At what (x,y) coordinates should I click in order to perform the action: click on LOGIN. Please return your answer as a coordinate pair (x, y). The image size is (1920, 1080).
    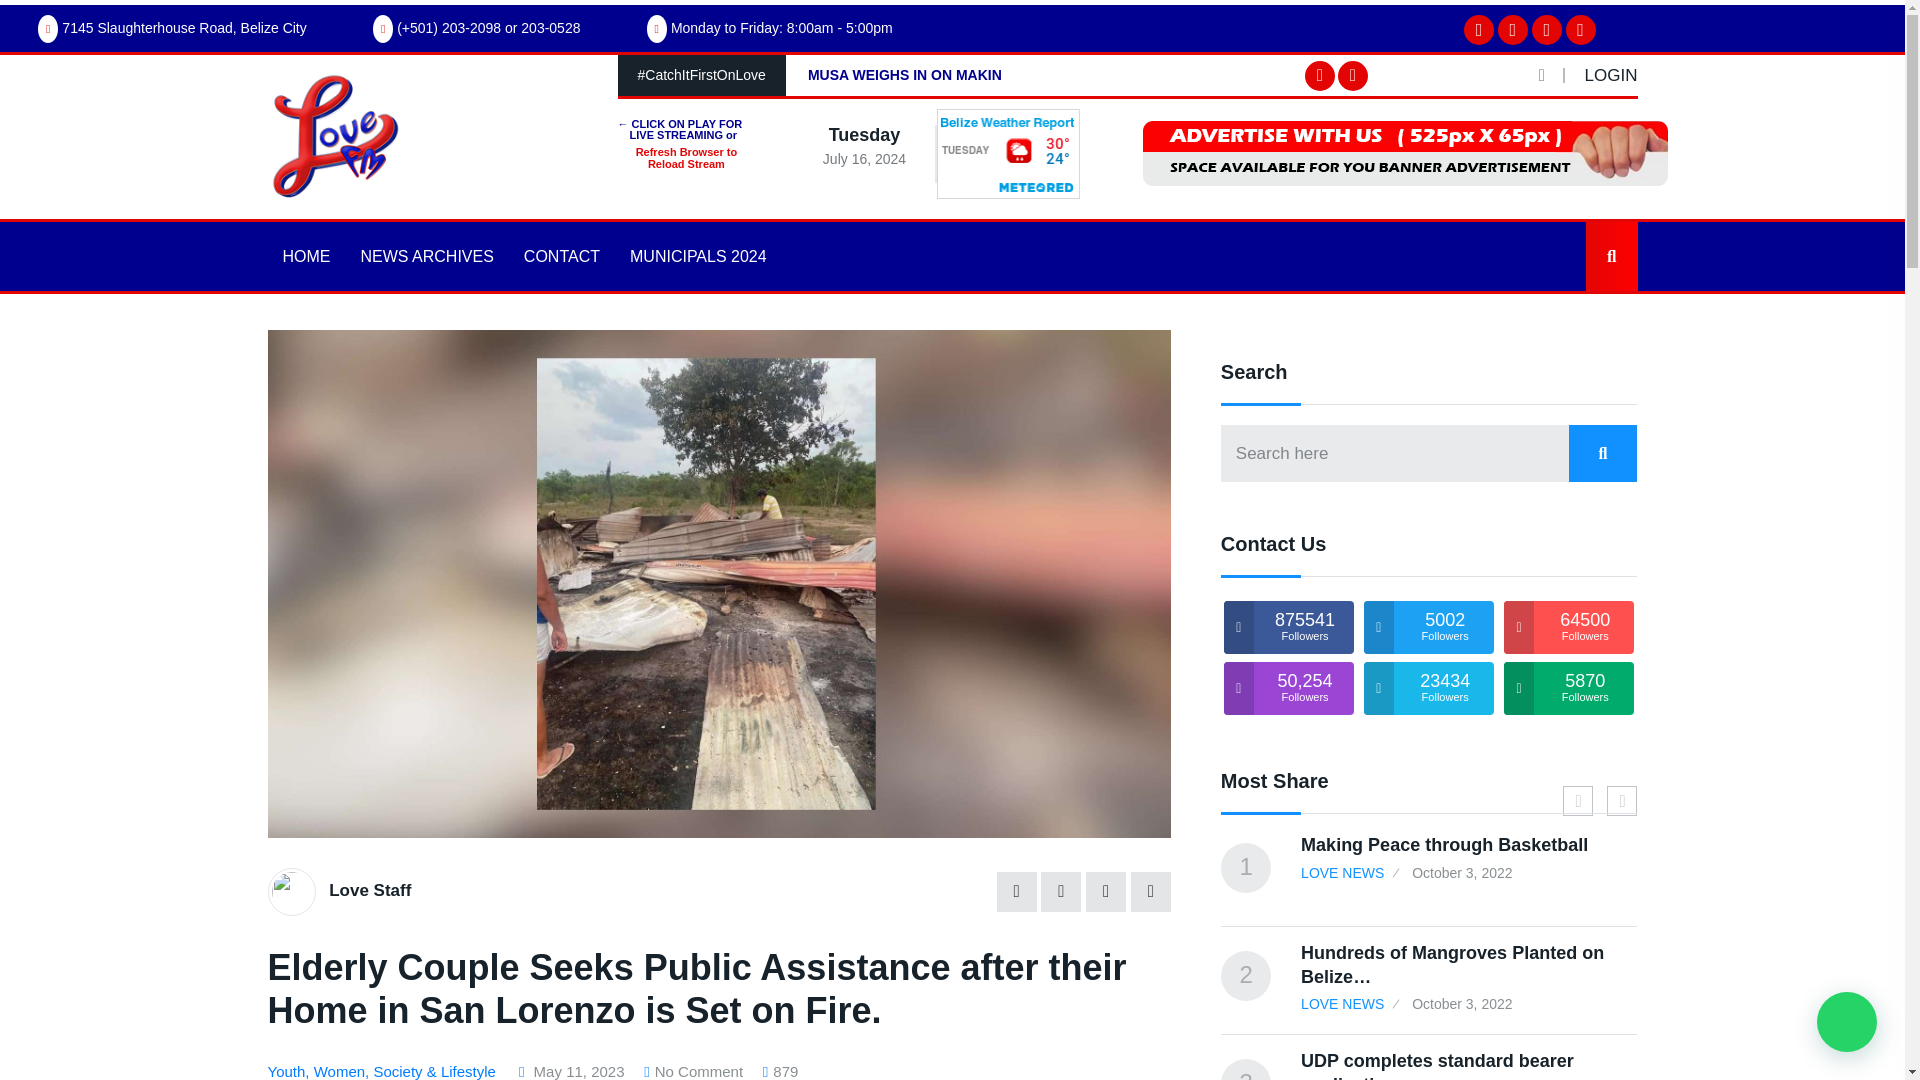
    Looking at the image, I should click on (1611, 75).